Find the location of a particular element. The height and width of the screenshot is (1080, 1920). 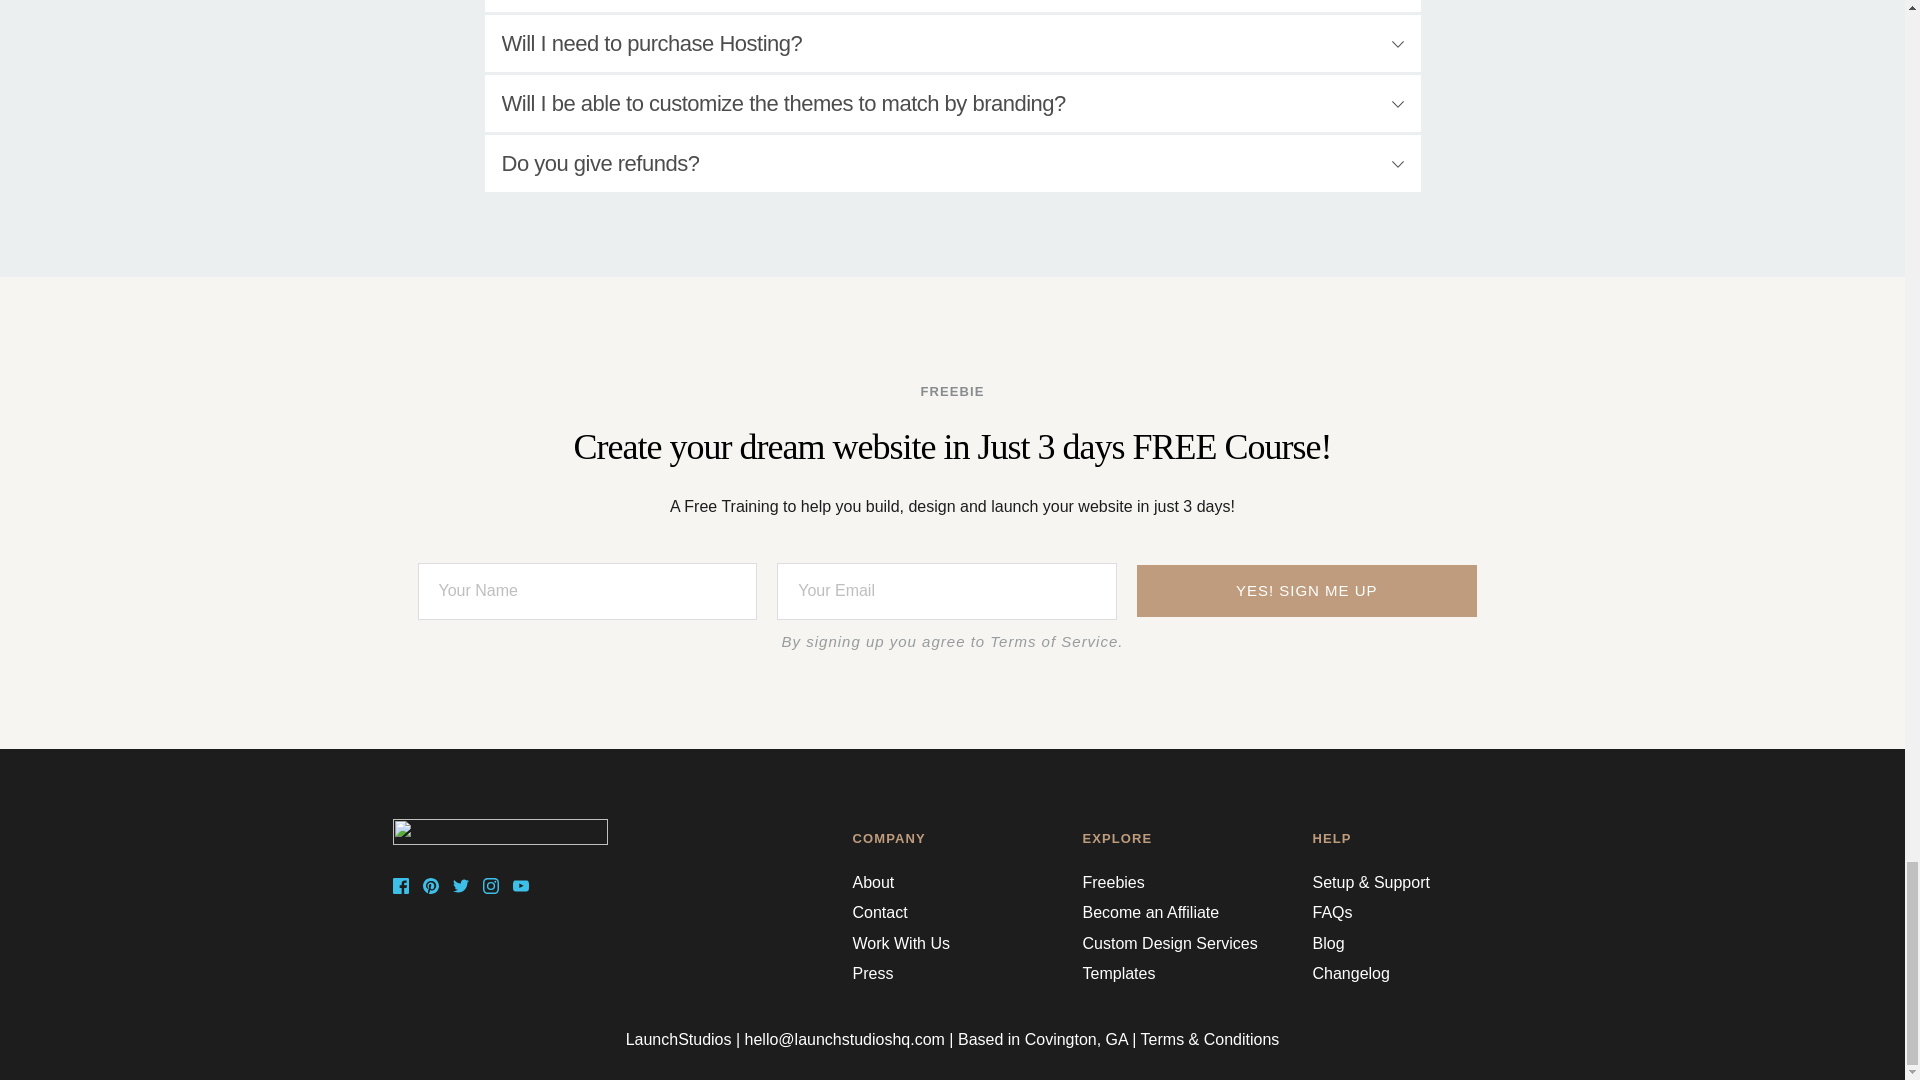

YES! SIGN ME UP is located at coordinates (1306, 590).